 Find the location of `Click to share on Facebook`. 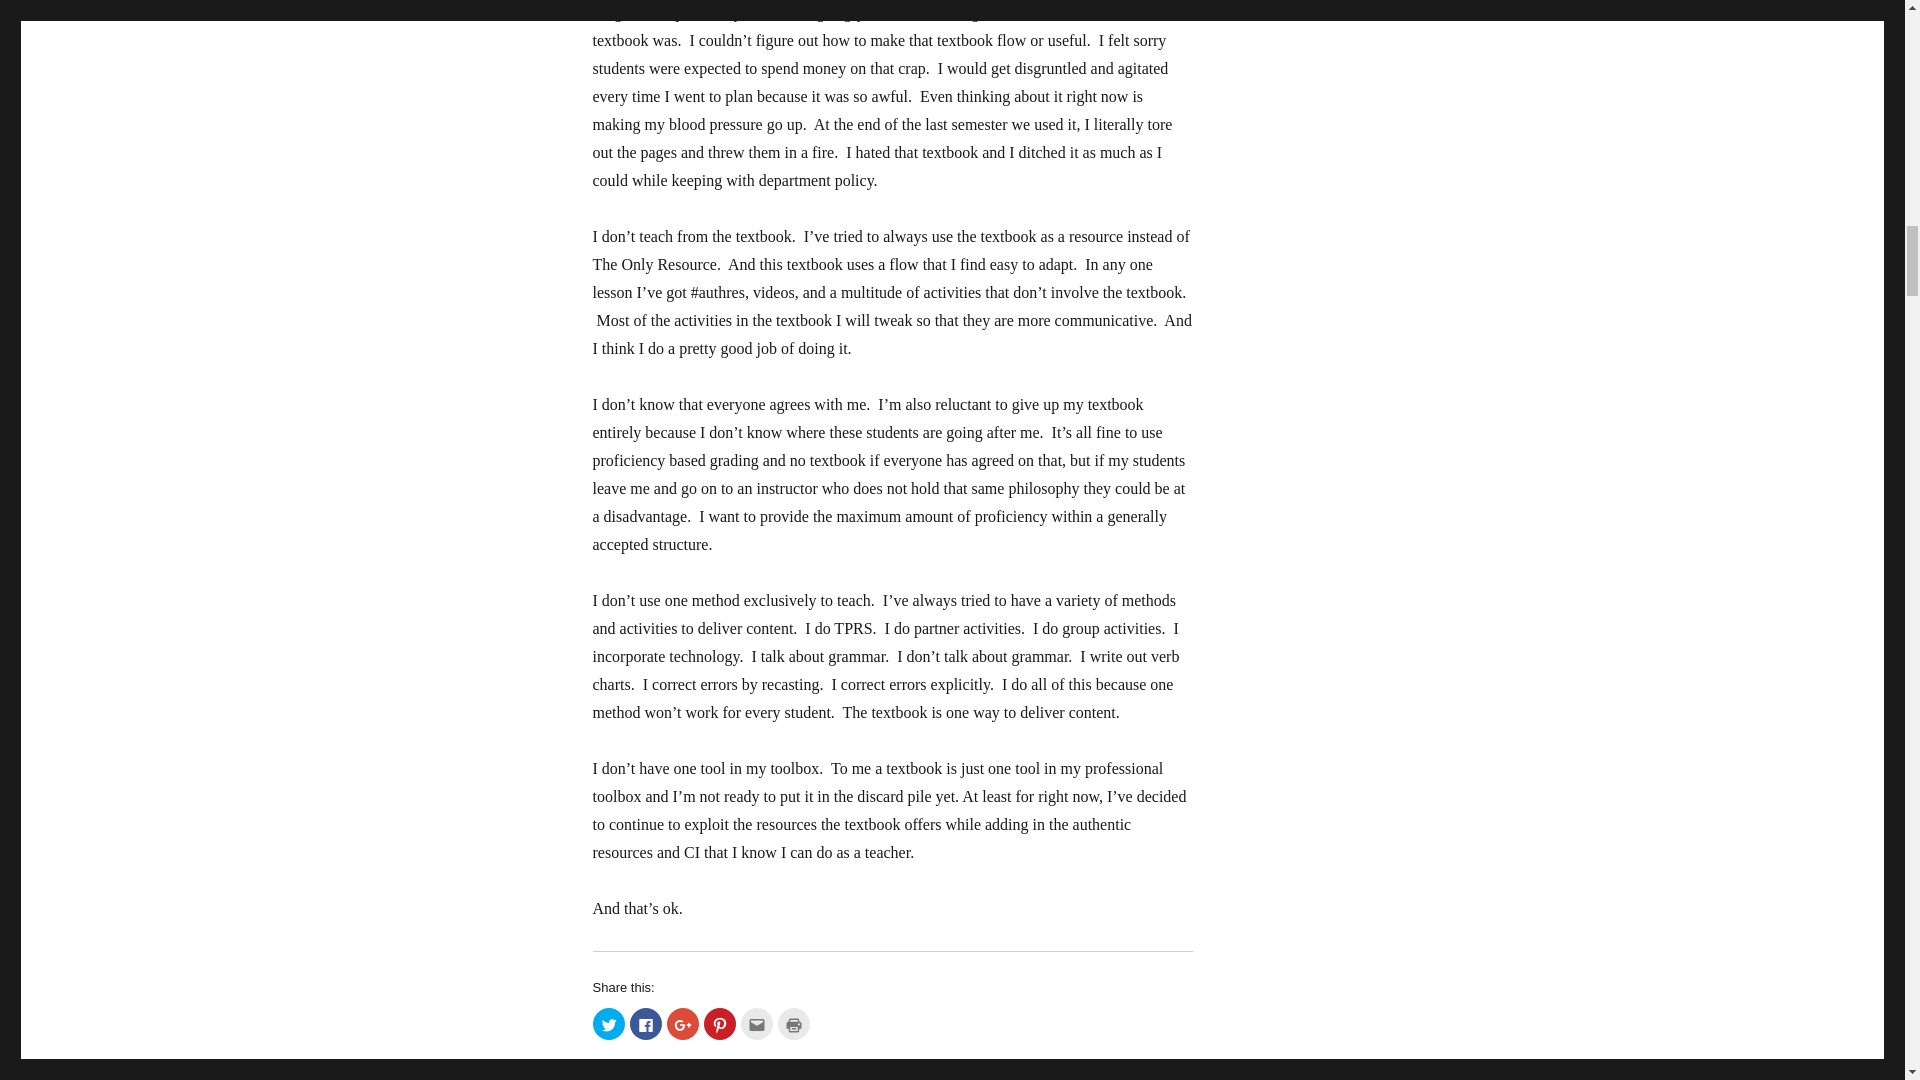

Click to share on Facebook is located at coordinates (646, 1024).